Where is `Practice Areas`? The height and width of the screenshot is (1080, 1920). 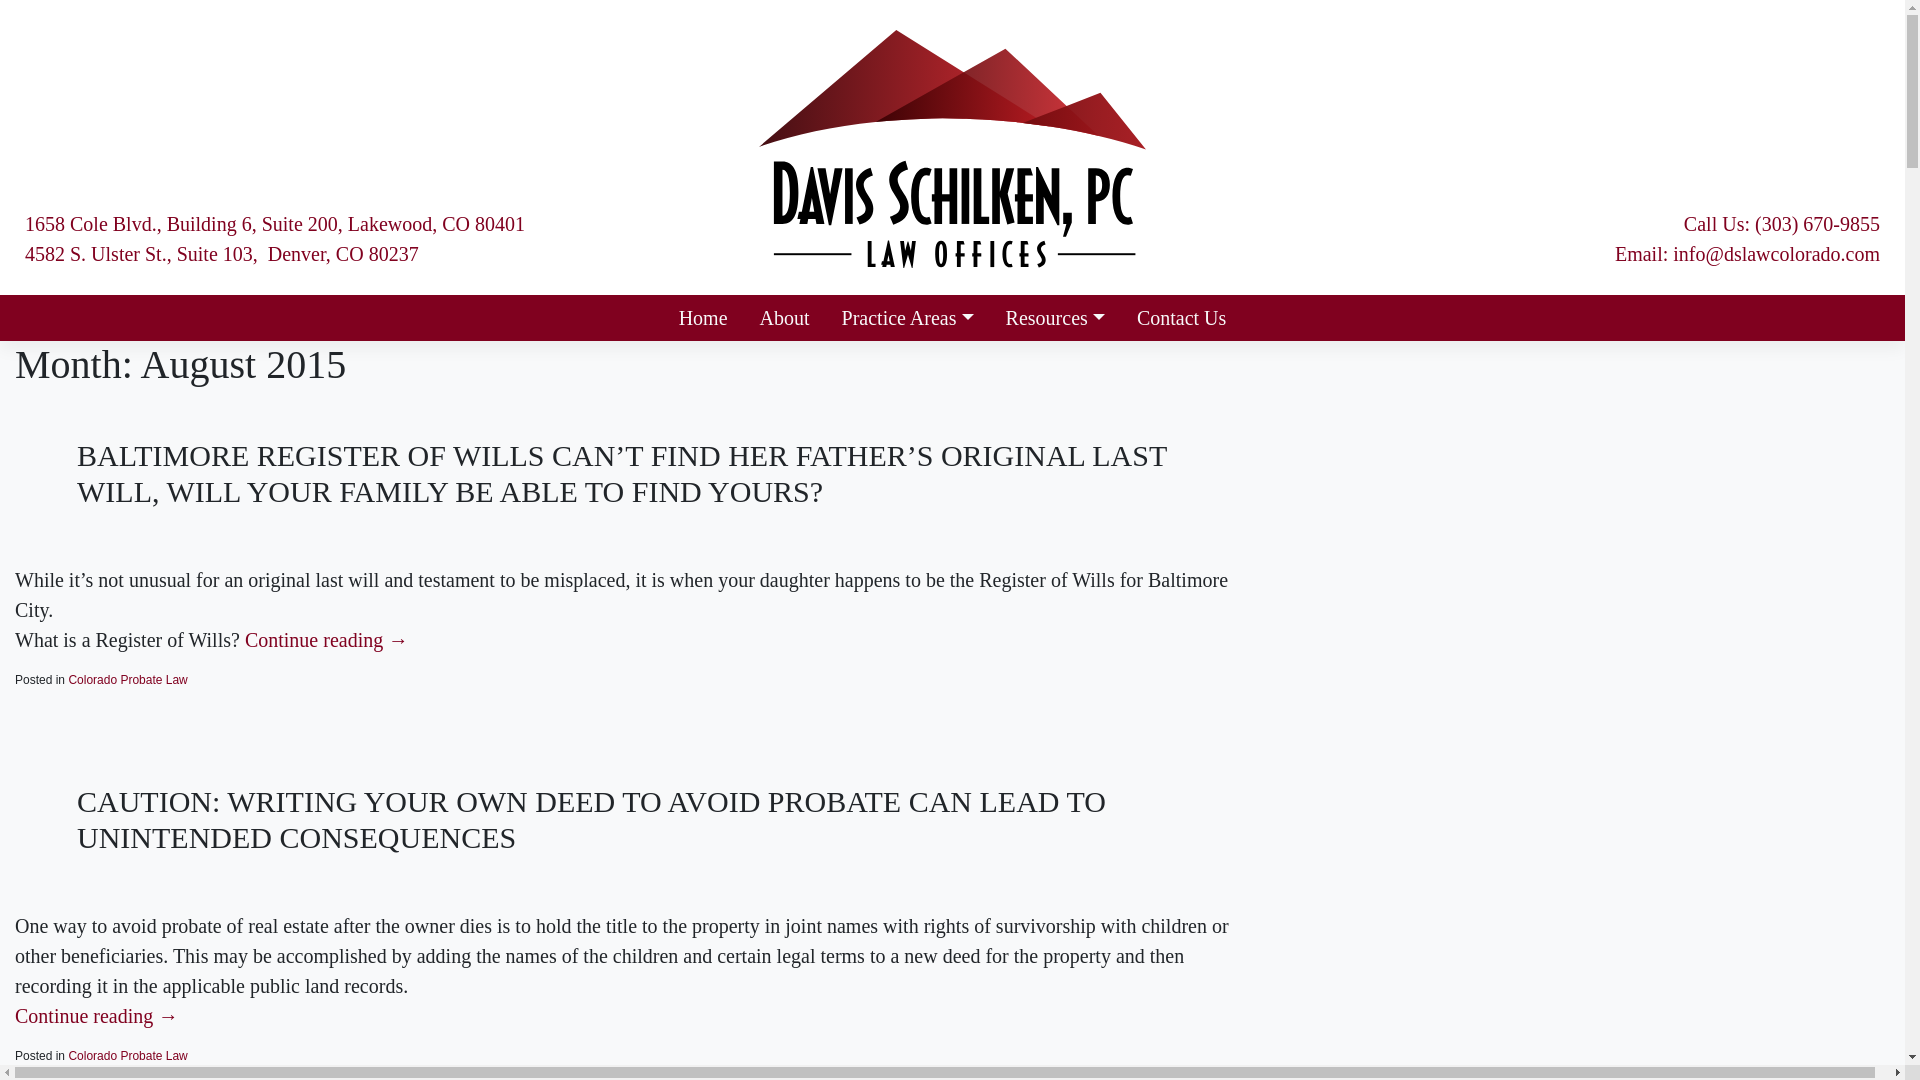 Practice Areas is located at coordinates (908, 318).